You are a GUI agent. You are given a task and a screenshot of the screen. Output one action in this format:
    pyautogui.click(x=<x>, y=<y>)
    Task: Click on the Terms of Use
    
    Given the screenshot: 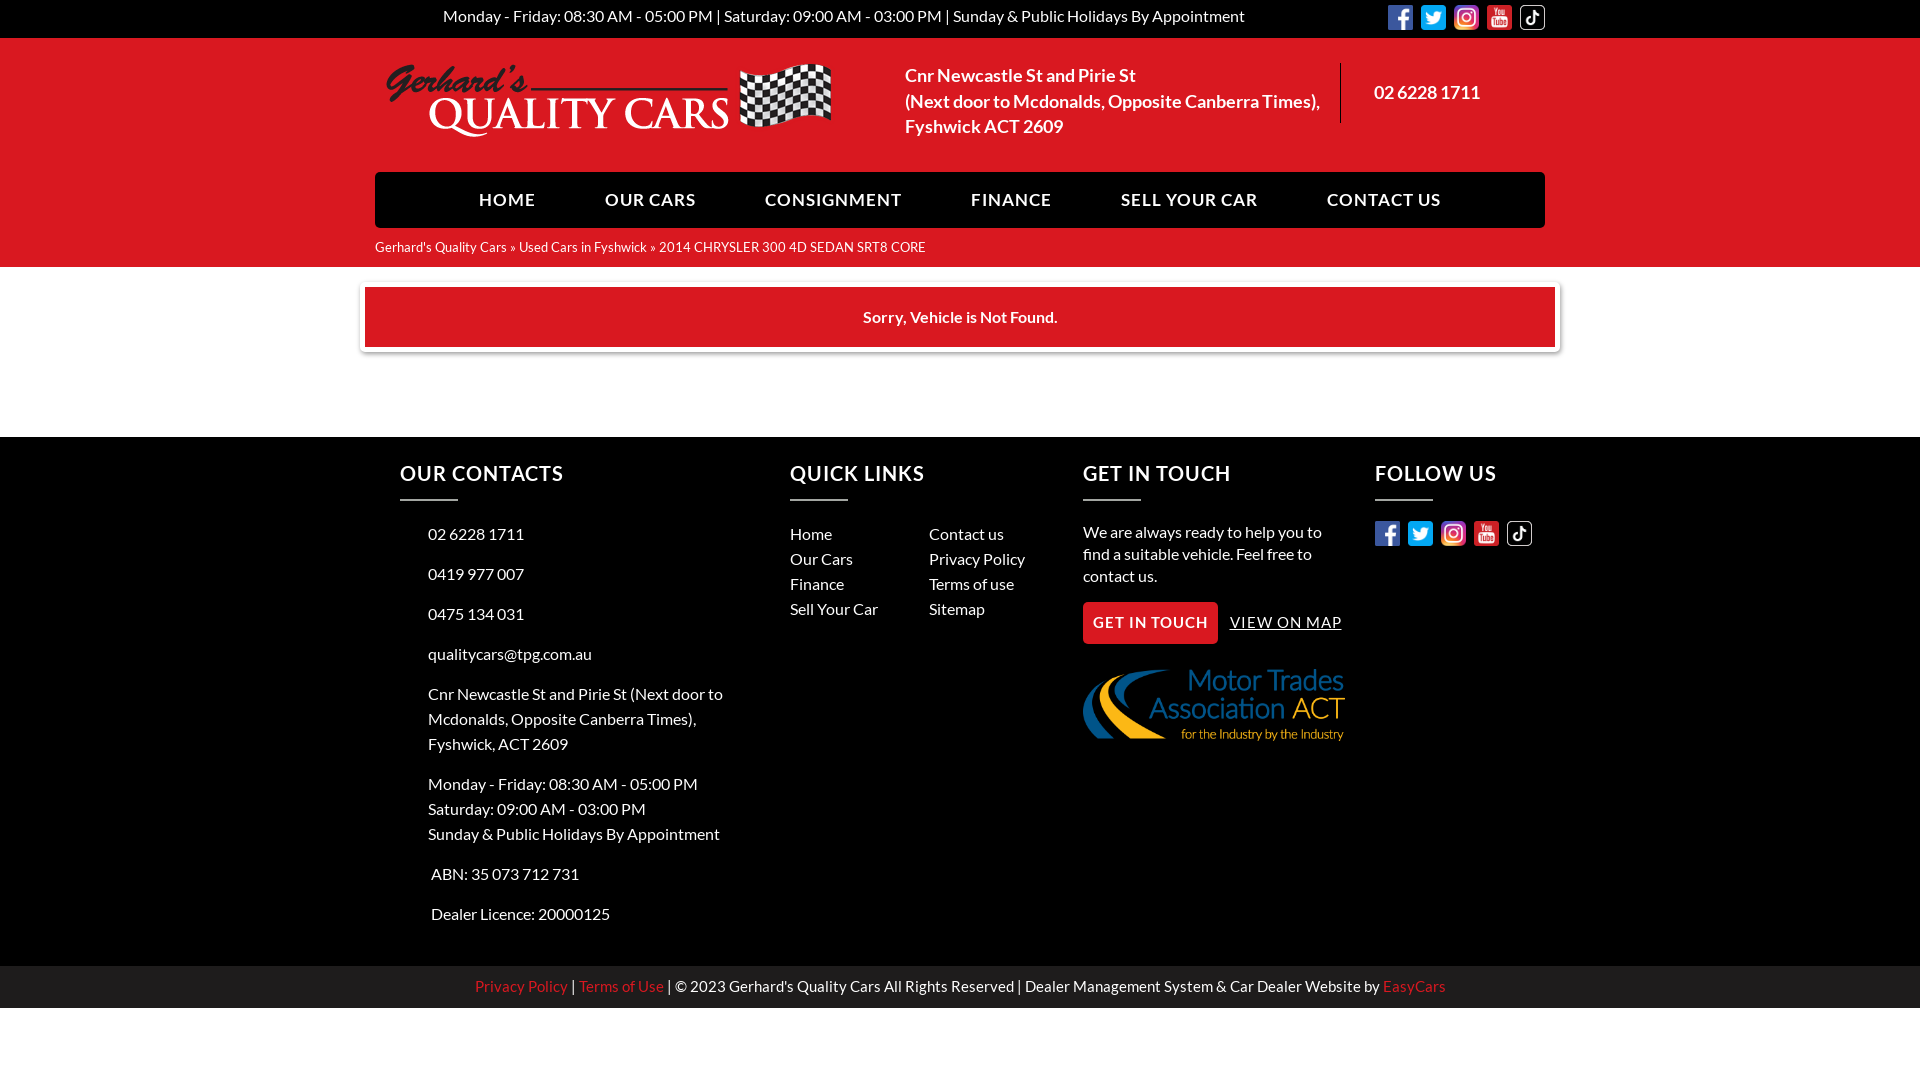 What is the action you would take?
    pyautogui.click(x=622, y=986)
    